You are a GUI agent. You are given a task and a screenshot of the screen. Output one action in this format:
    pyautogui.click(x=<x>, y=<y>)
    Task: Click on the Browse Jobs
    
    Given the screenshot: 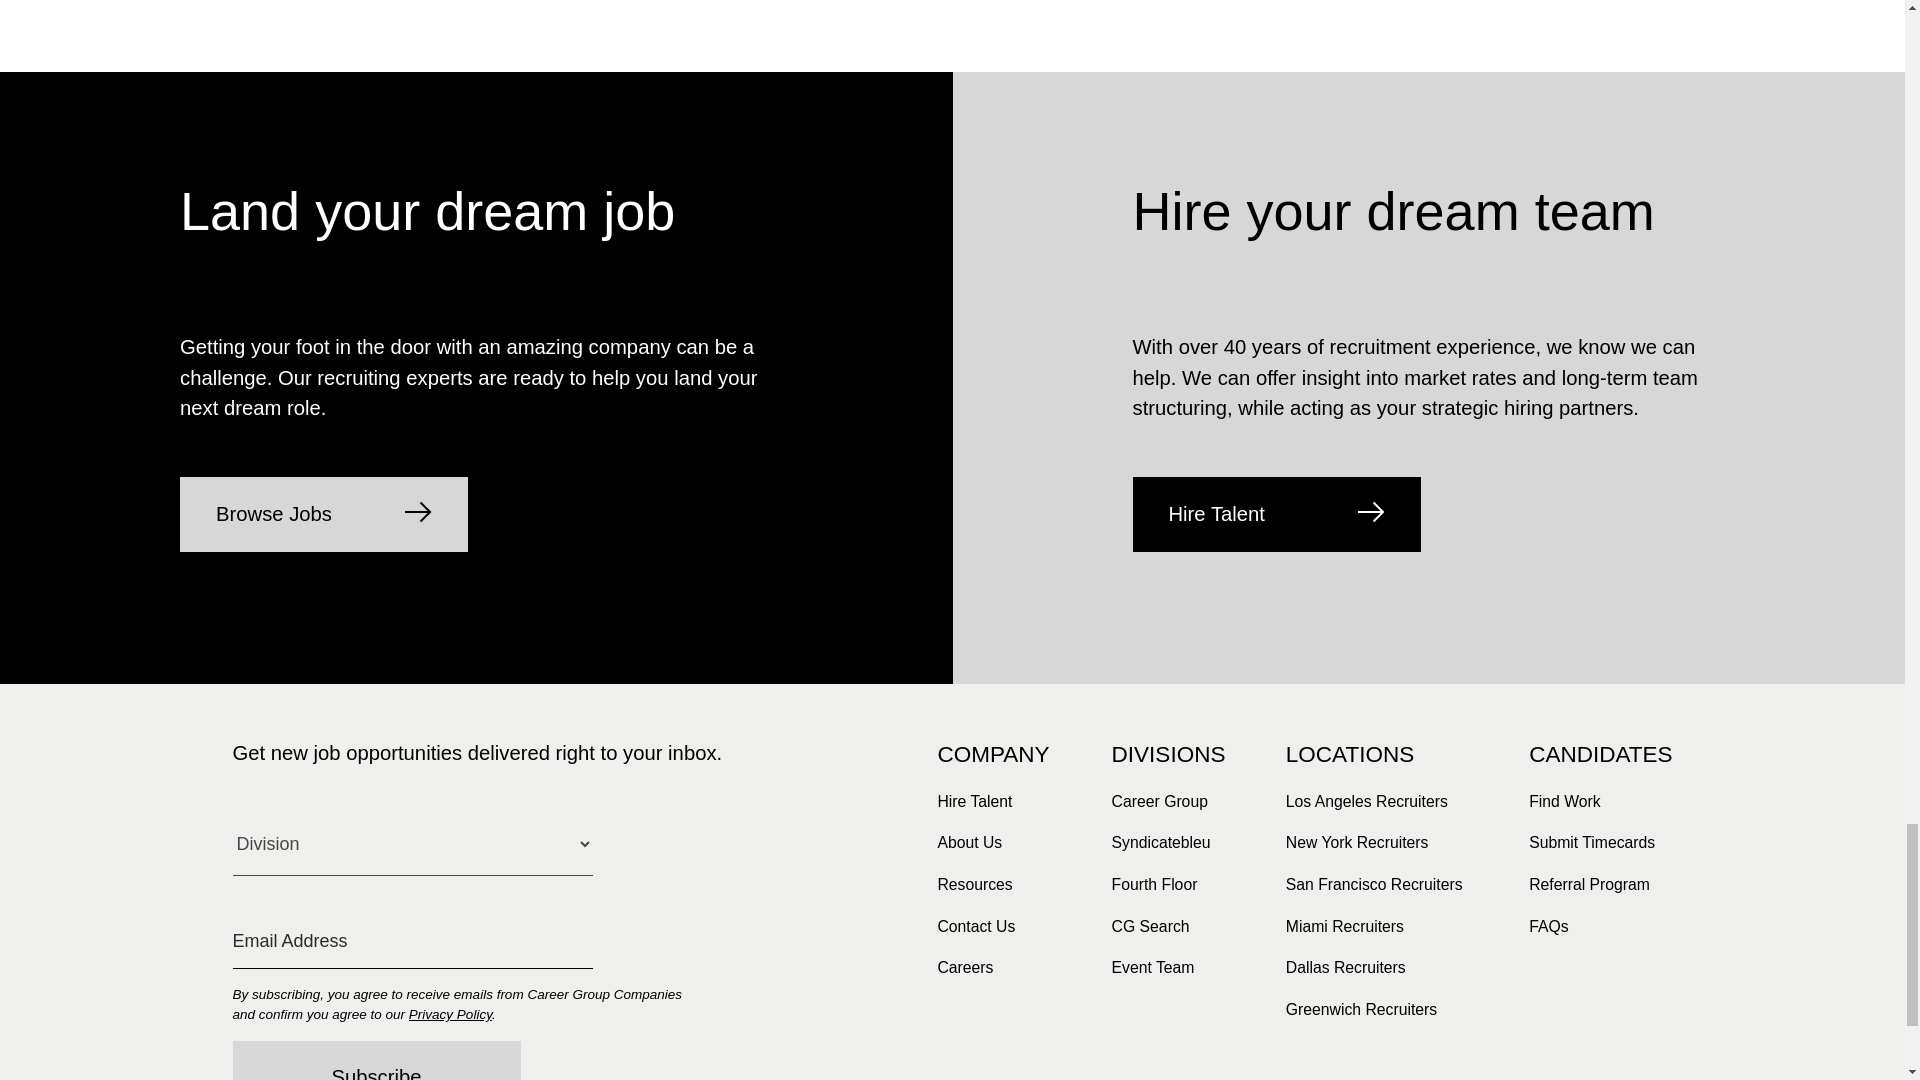 What is the action you would take?
    pyautogui.click(x=324, y=514)
    